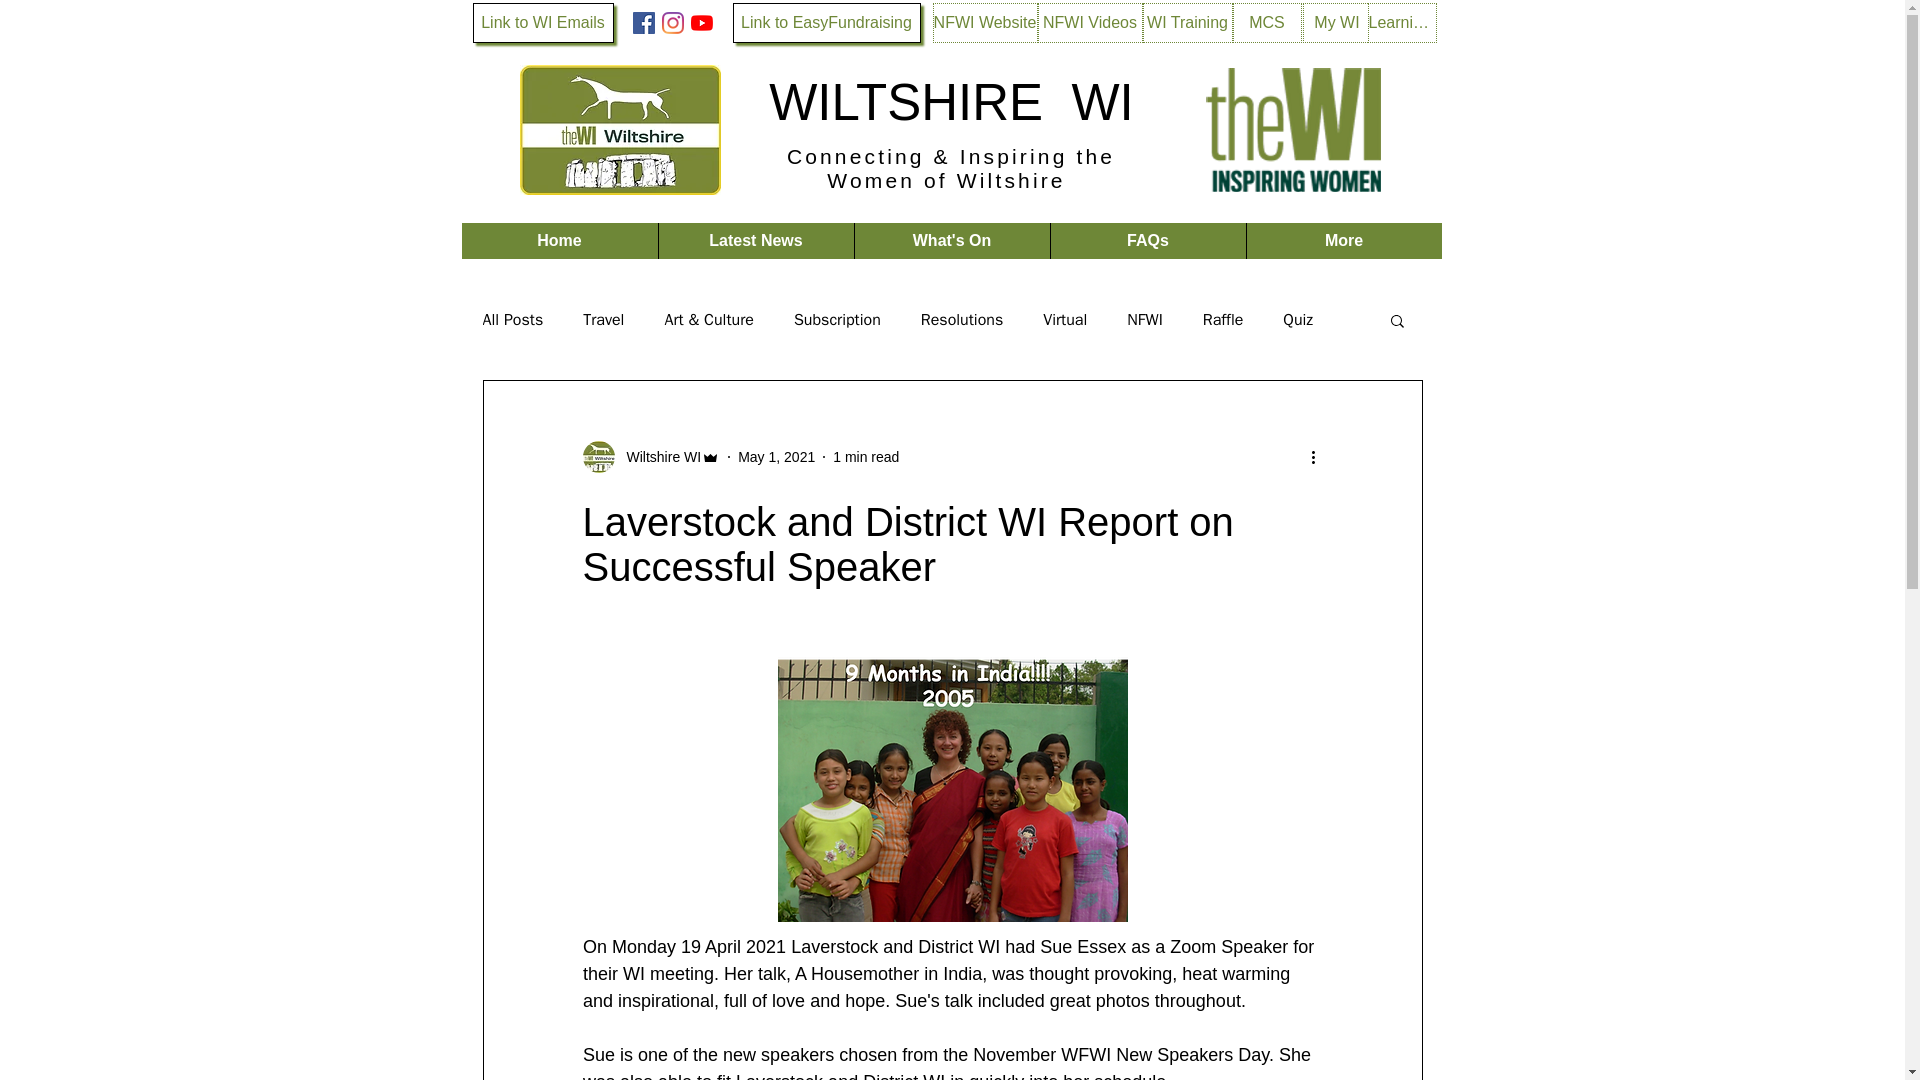  I want to click on What's On, so click(952, 240).